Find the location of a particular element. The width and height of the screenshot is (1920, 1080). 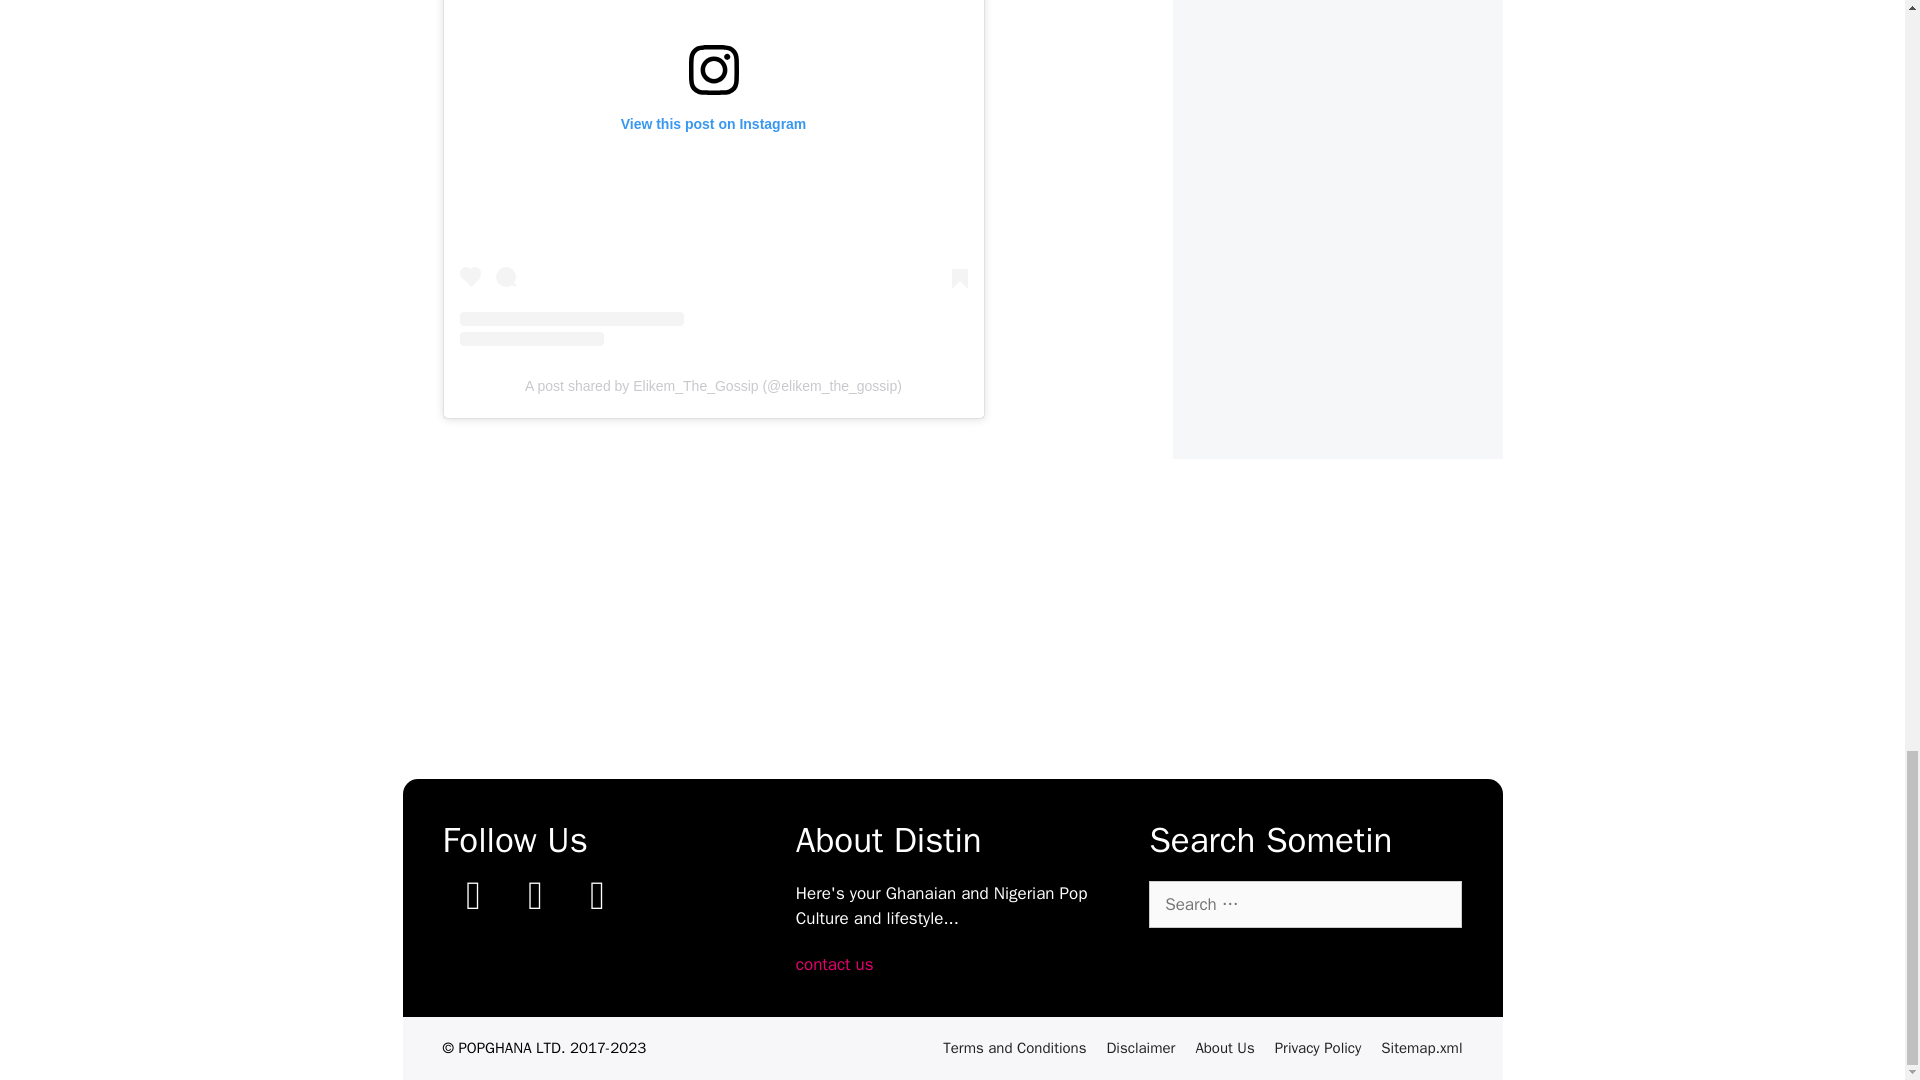

Privacy Policy is located at coordinates (1318, 1048).